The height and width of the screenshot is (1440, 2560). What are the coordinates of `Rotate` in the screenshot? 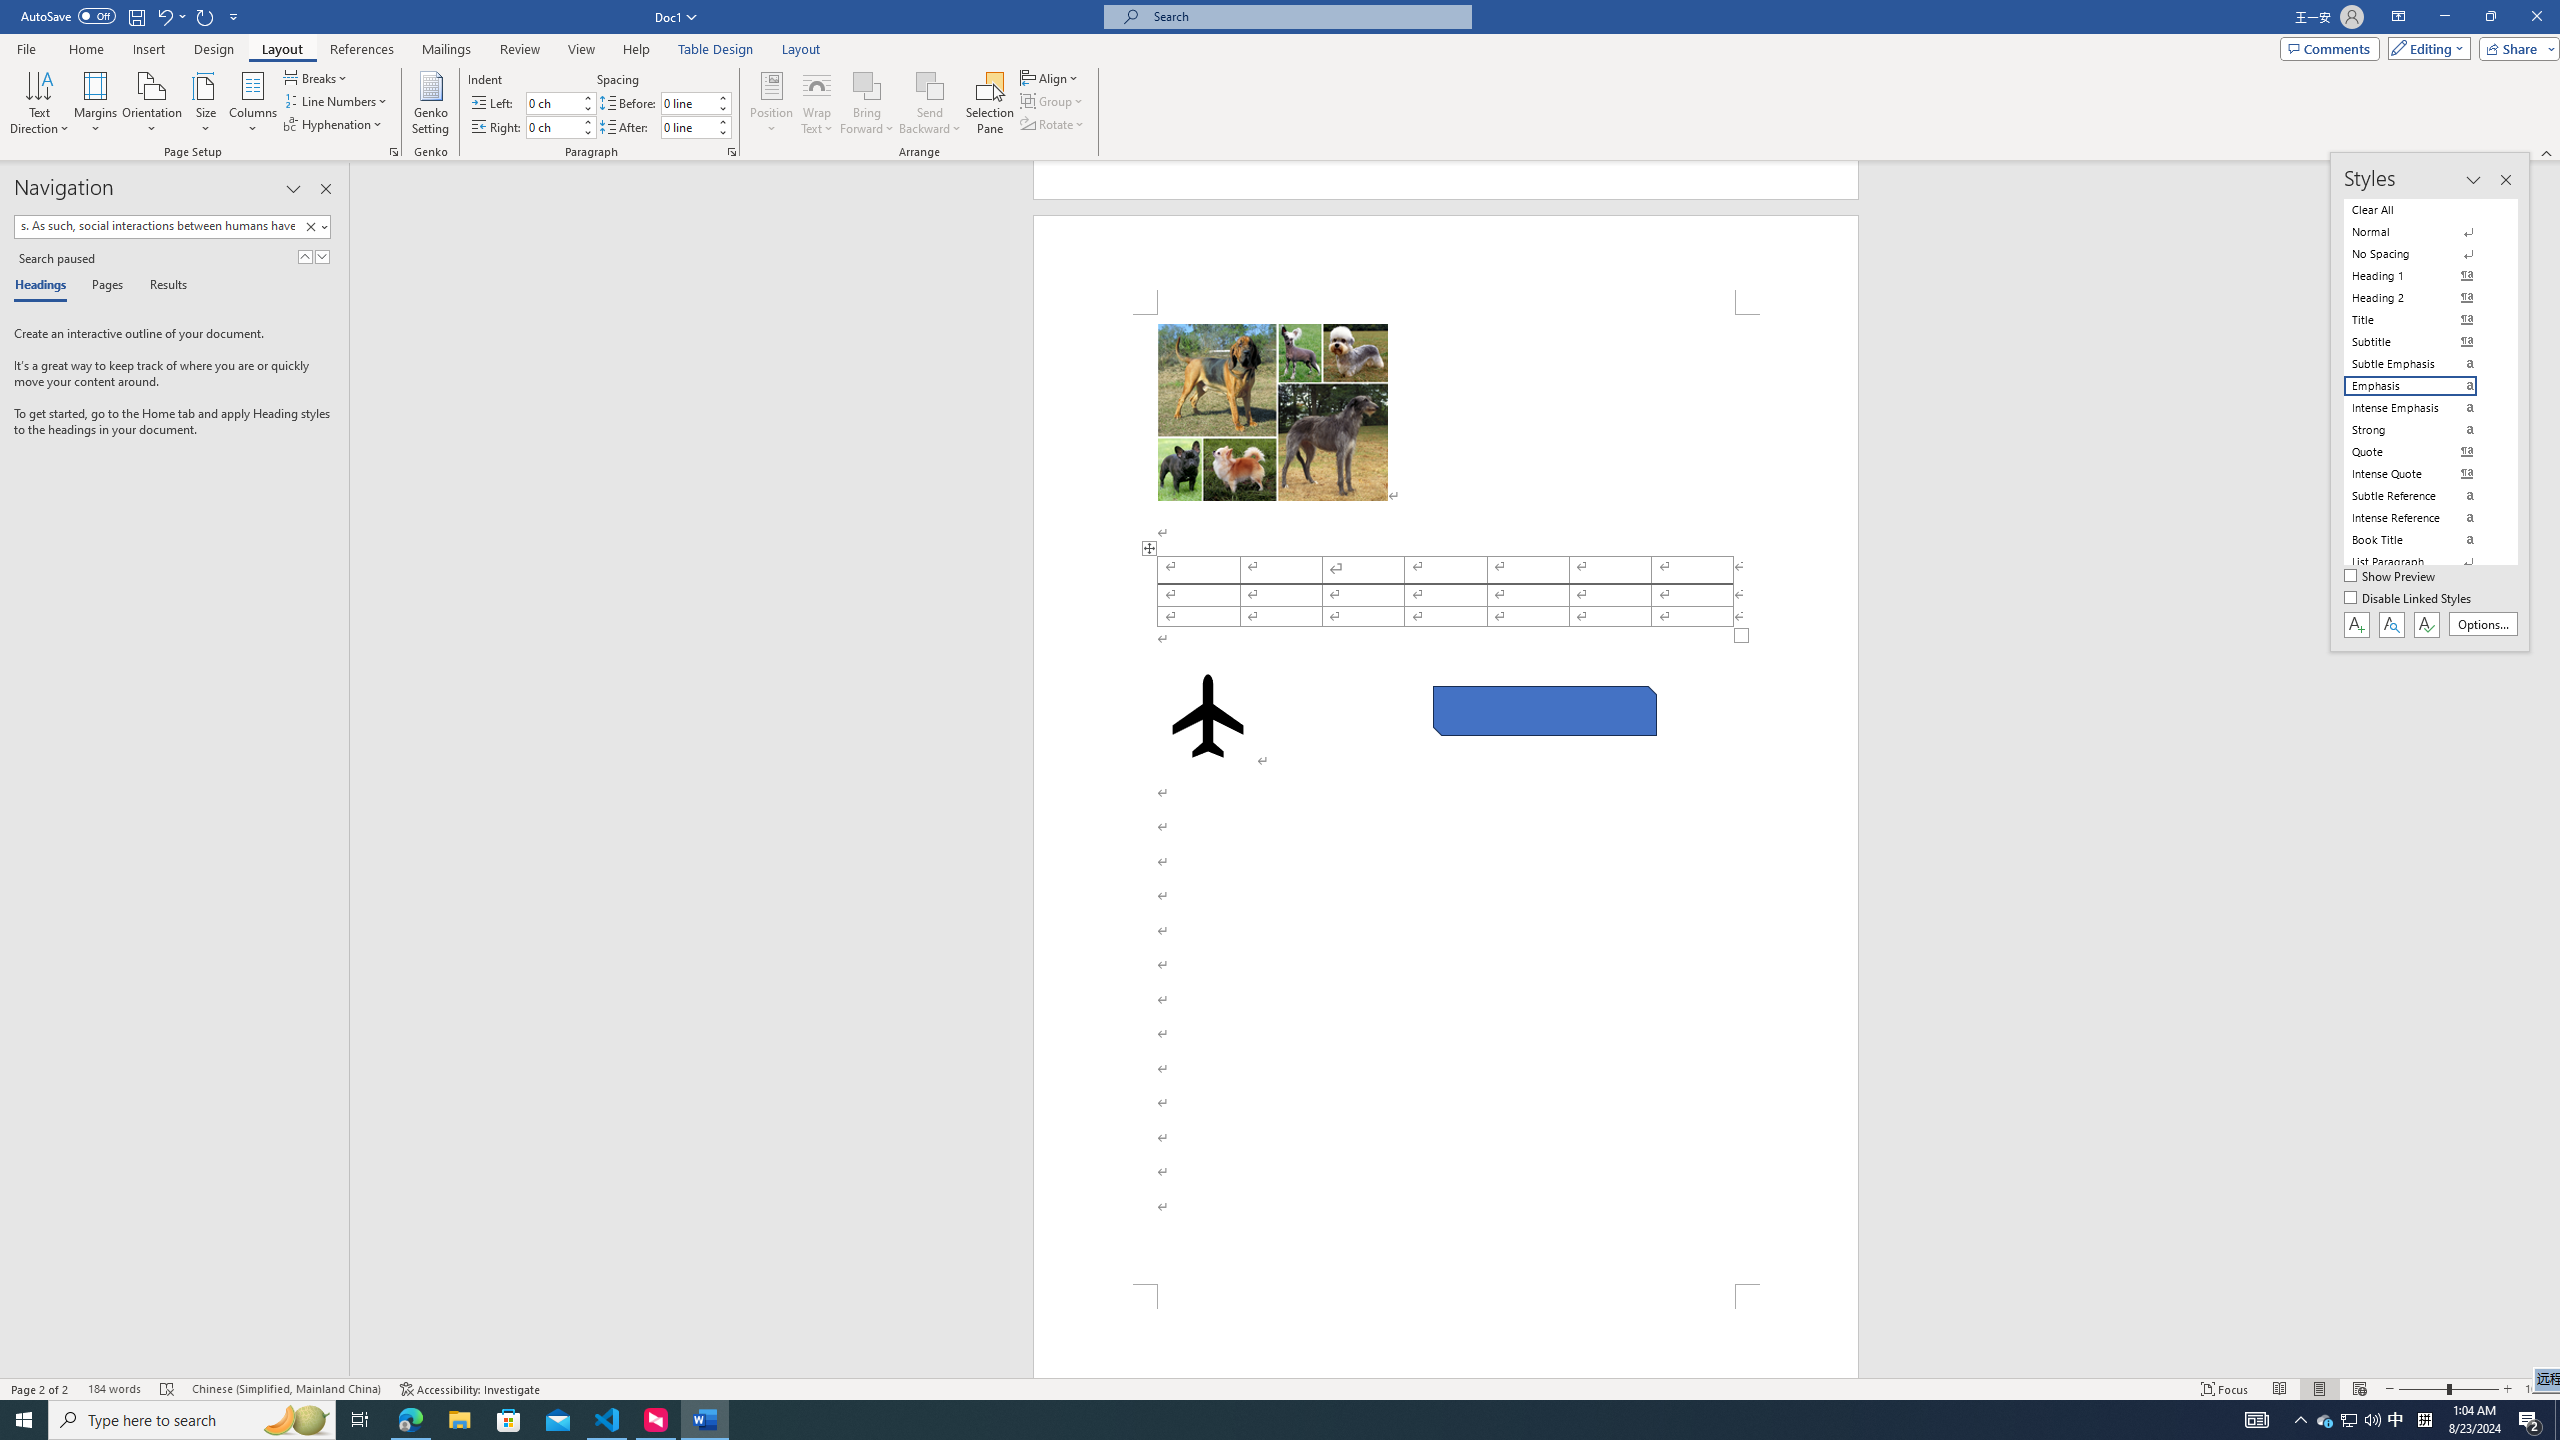 It's located at (1053, 124).